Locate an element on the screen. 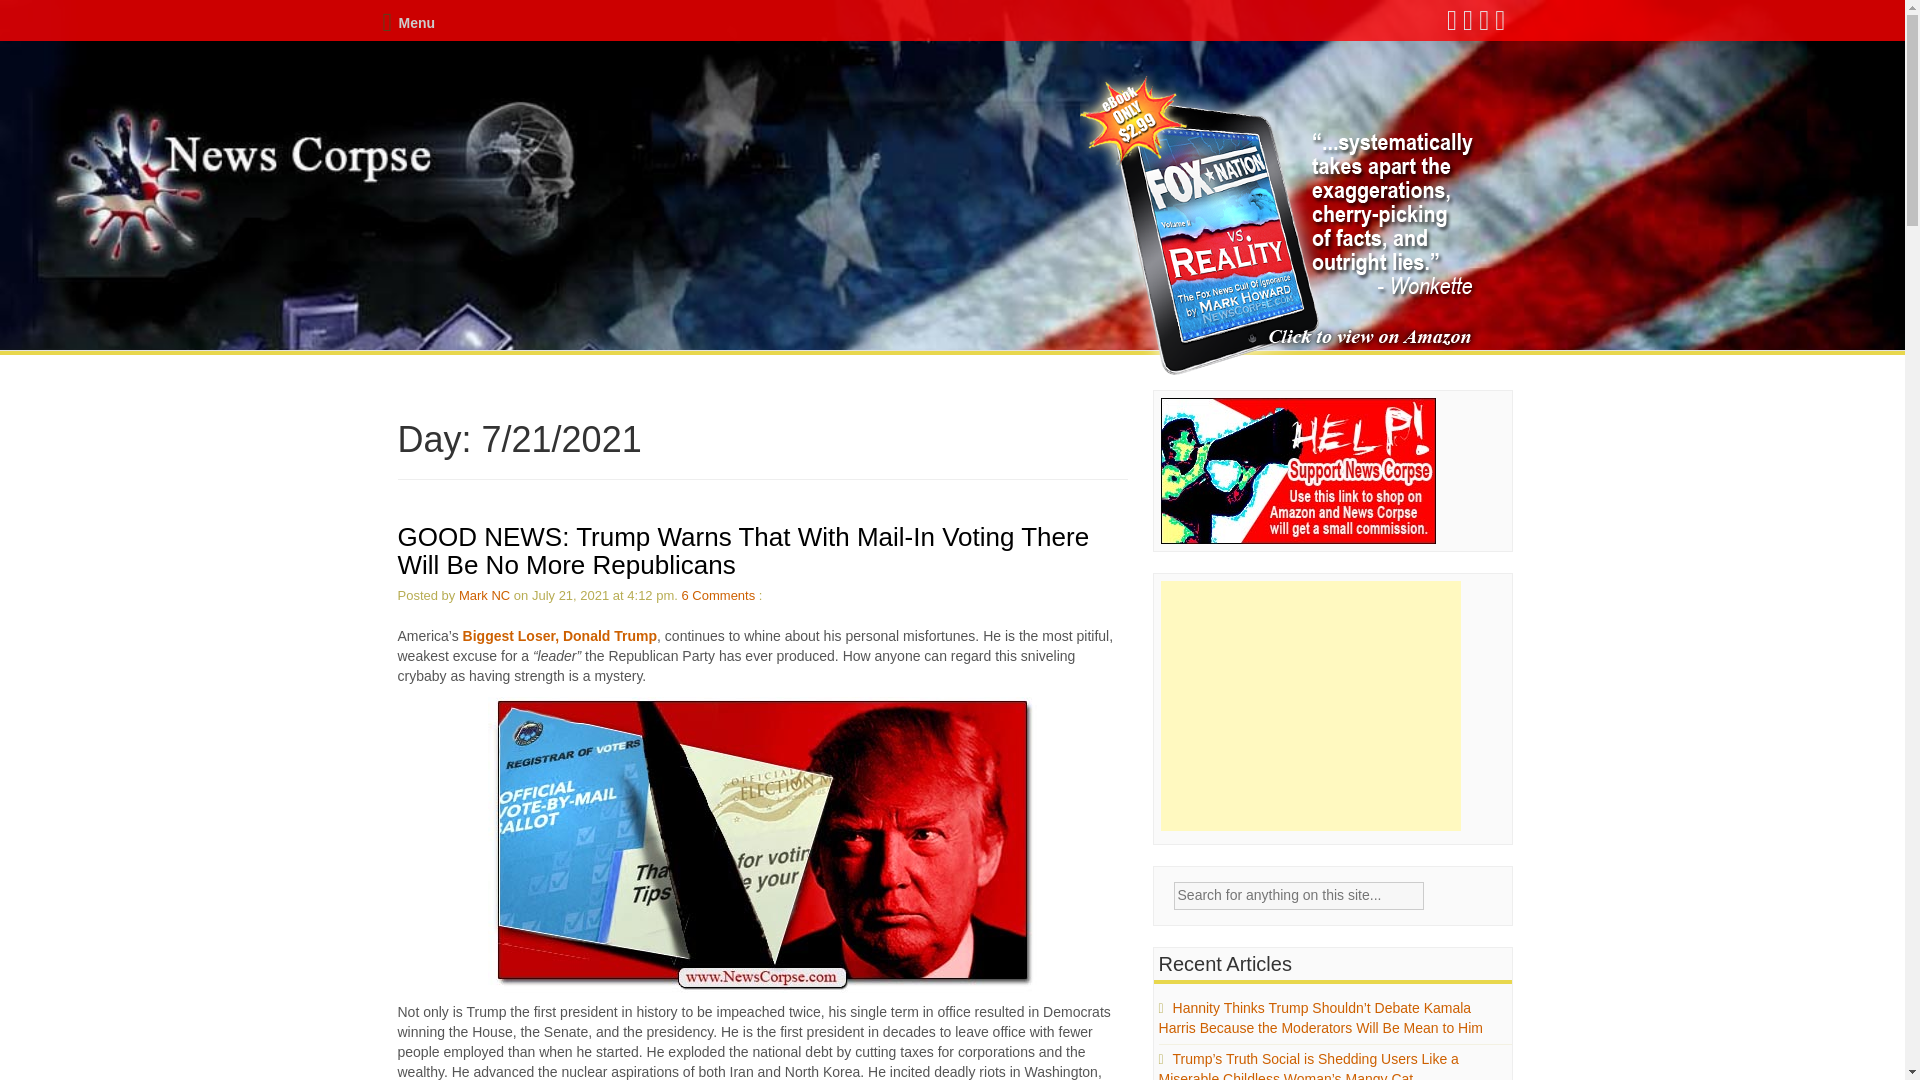 This screenshot has width=1920, height=1080. Comments is located at coordinates (722, 594).